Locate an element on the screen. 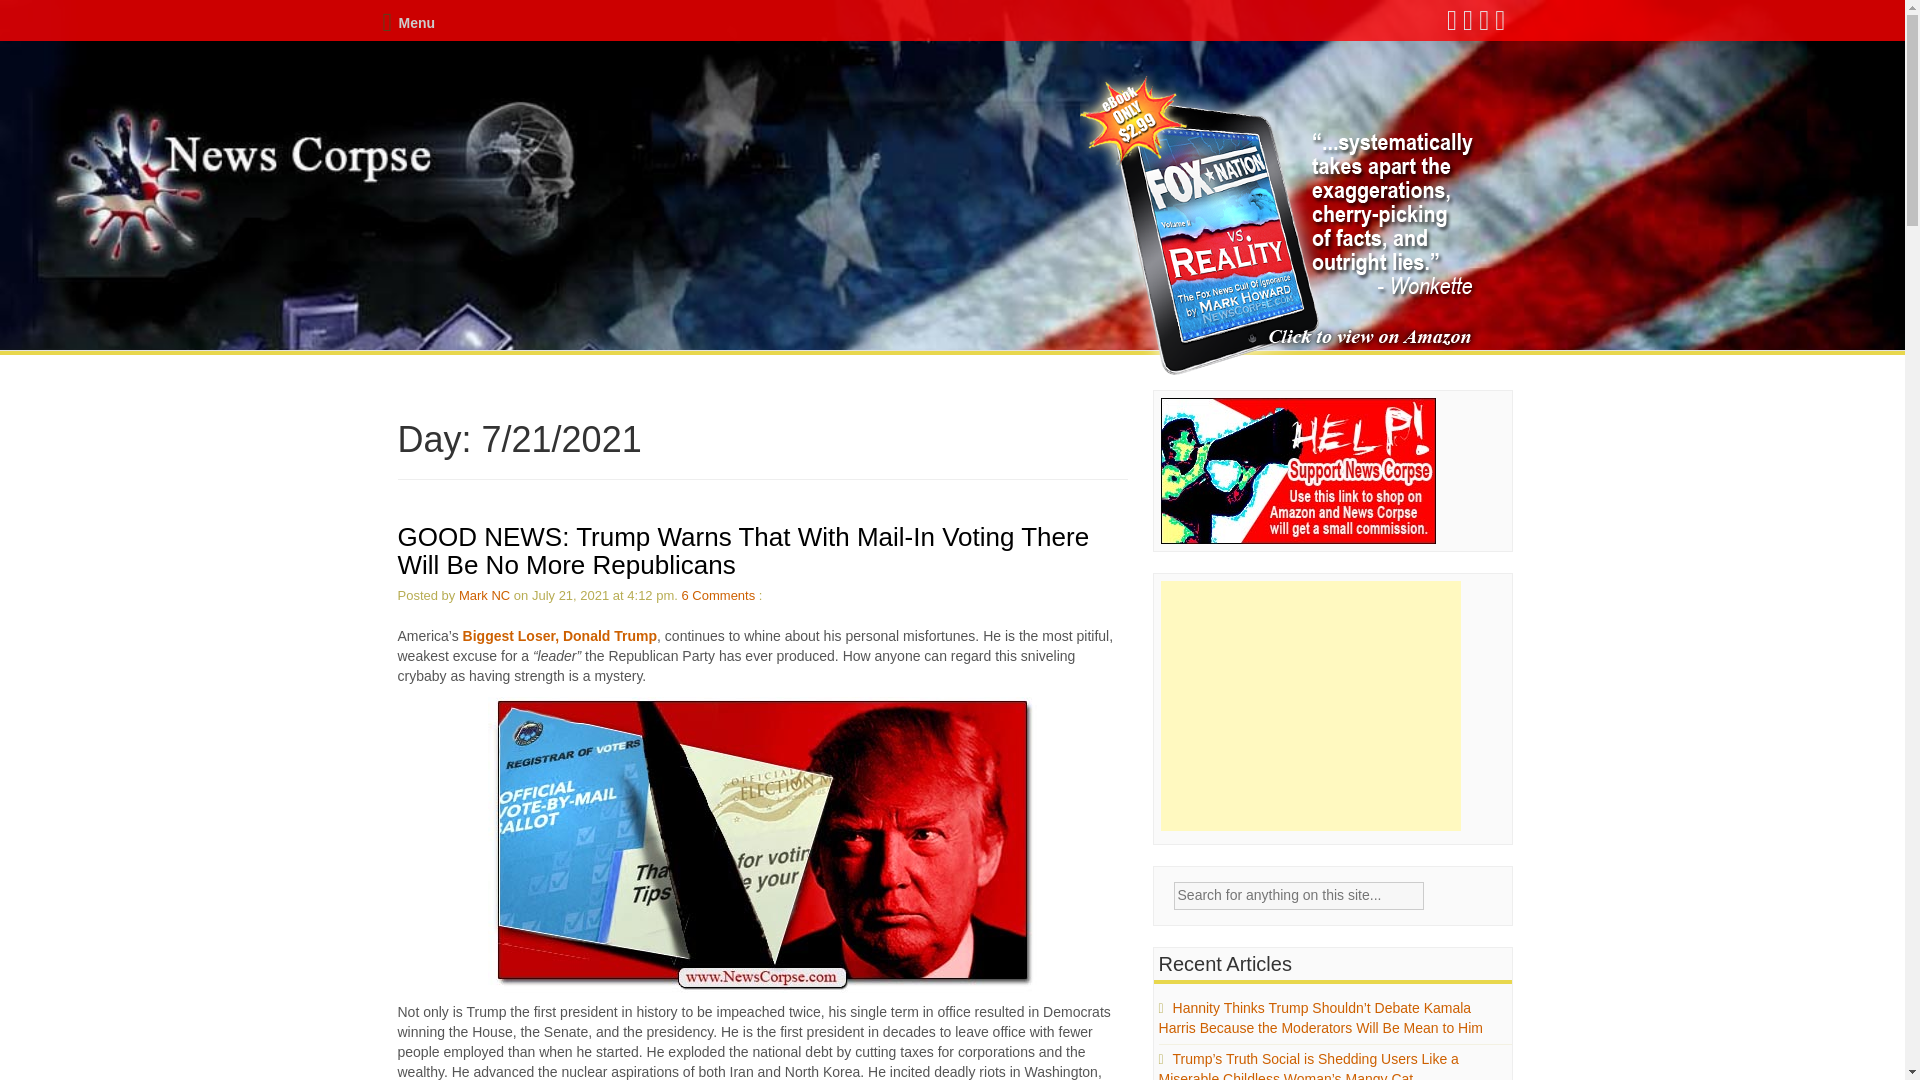 This screenshot has width=1920, height=1080. Comments is located at coordinates (722, 594).